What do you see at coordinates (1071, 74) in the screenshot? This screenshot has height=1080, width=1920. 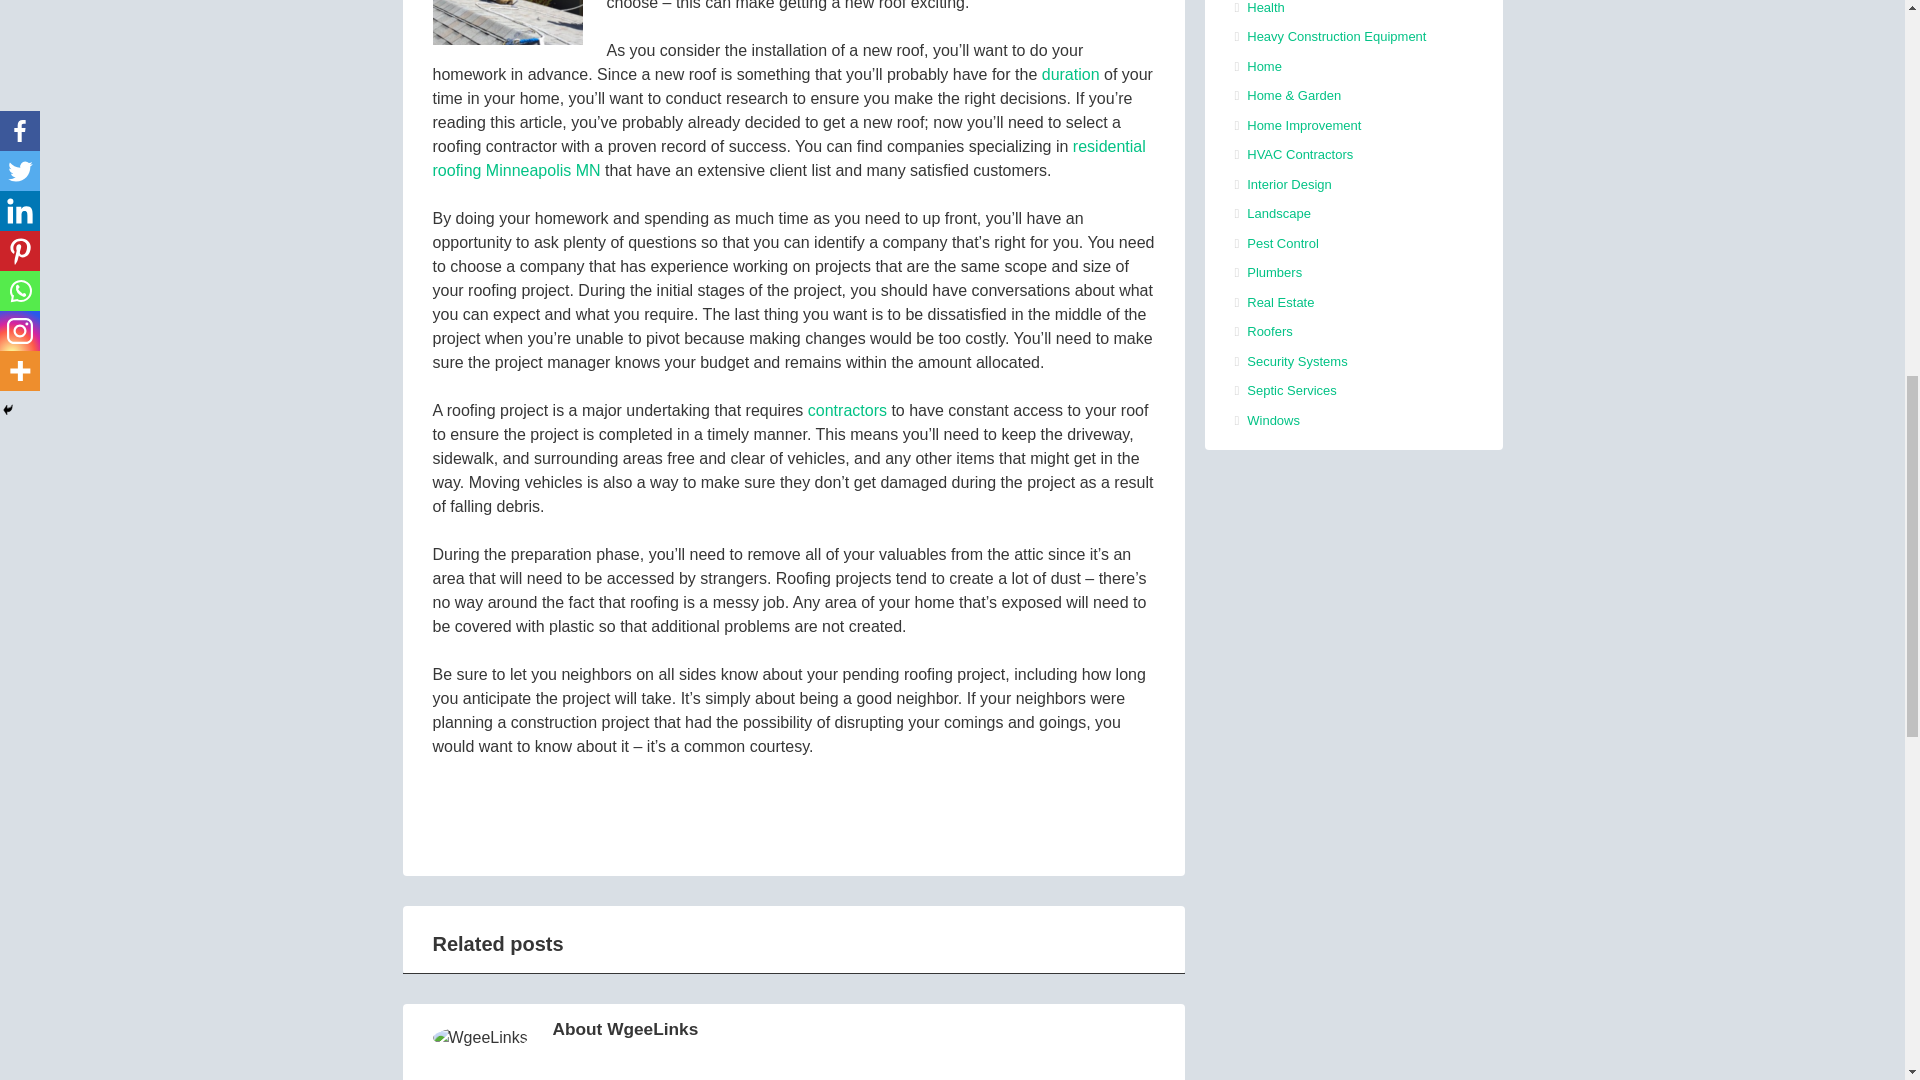 I see `duration` at bounding box center [1071, 74].